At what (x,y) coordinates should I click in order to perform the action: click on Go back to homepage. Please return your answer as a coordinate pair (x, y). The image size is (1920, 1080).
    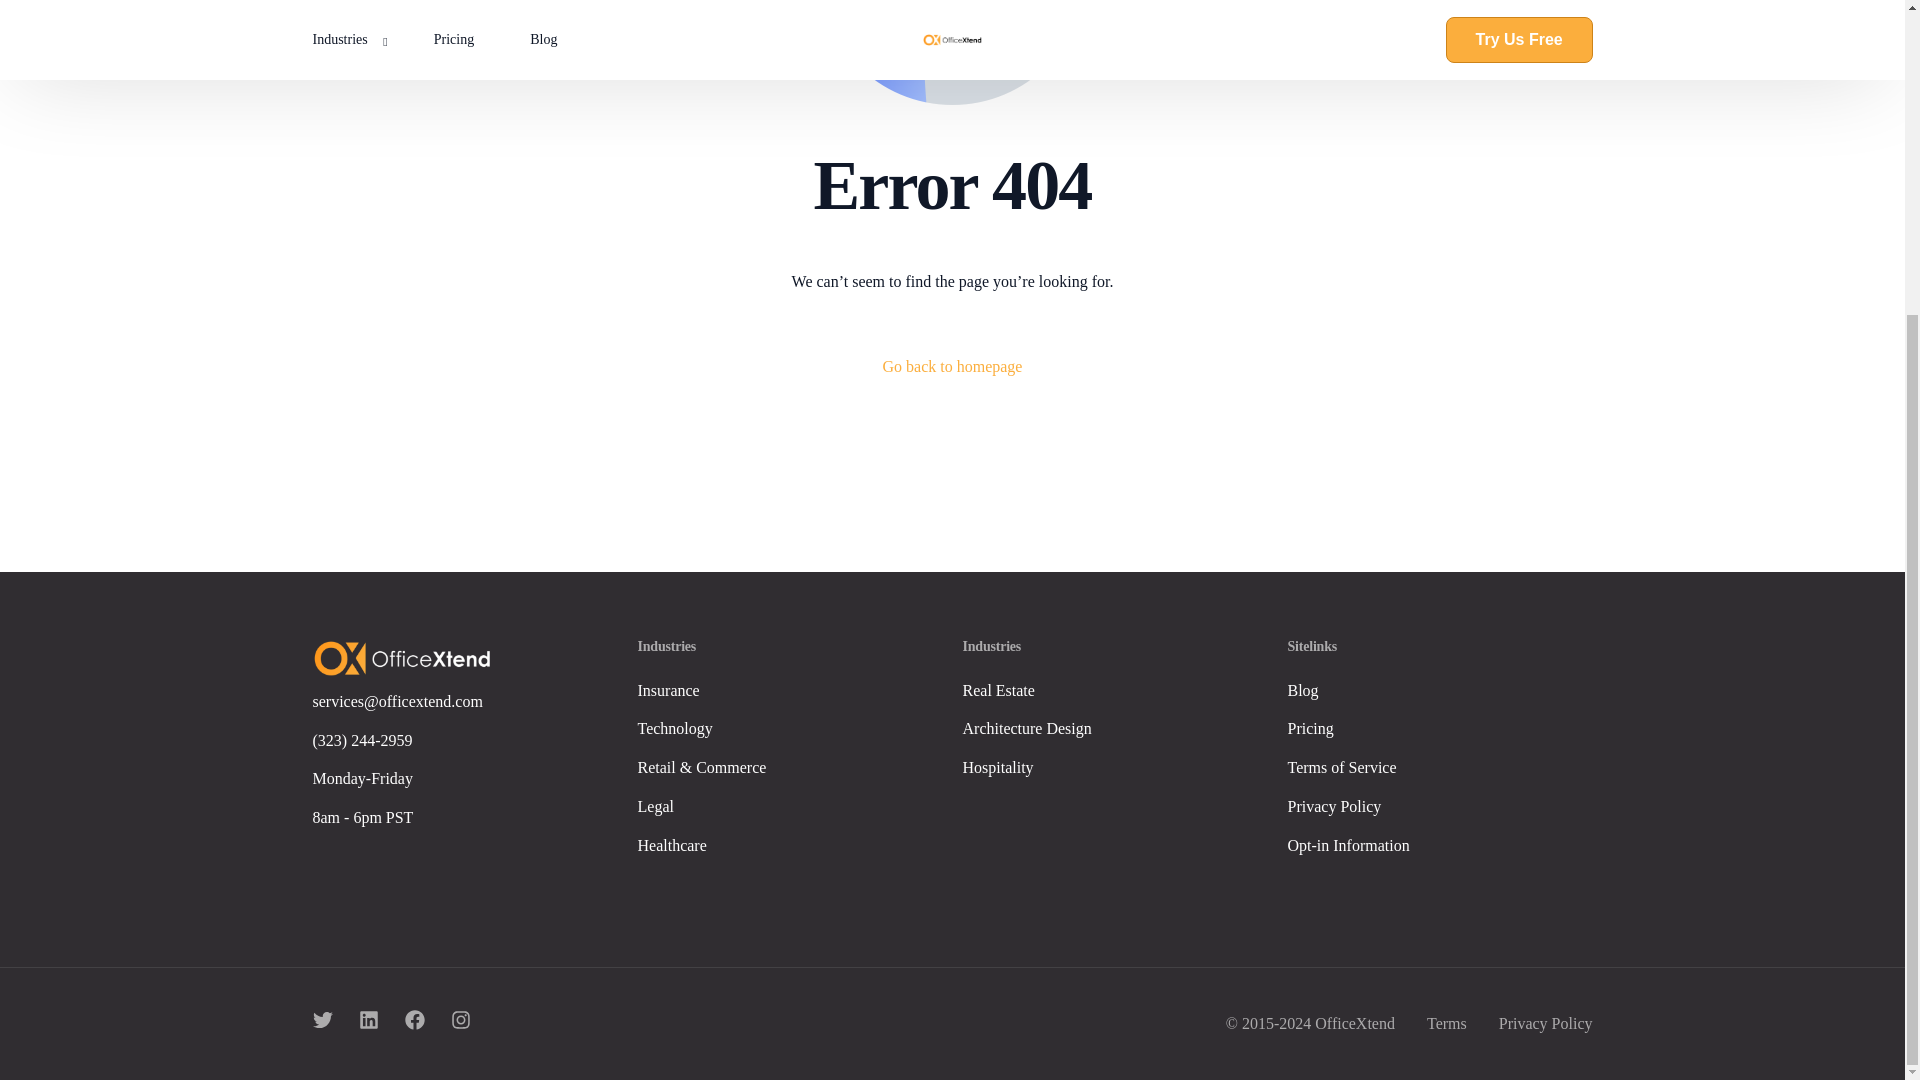
    Looking at the image, I should click on (953, 368).